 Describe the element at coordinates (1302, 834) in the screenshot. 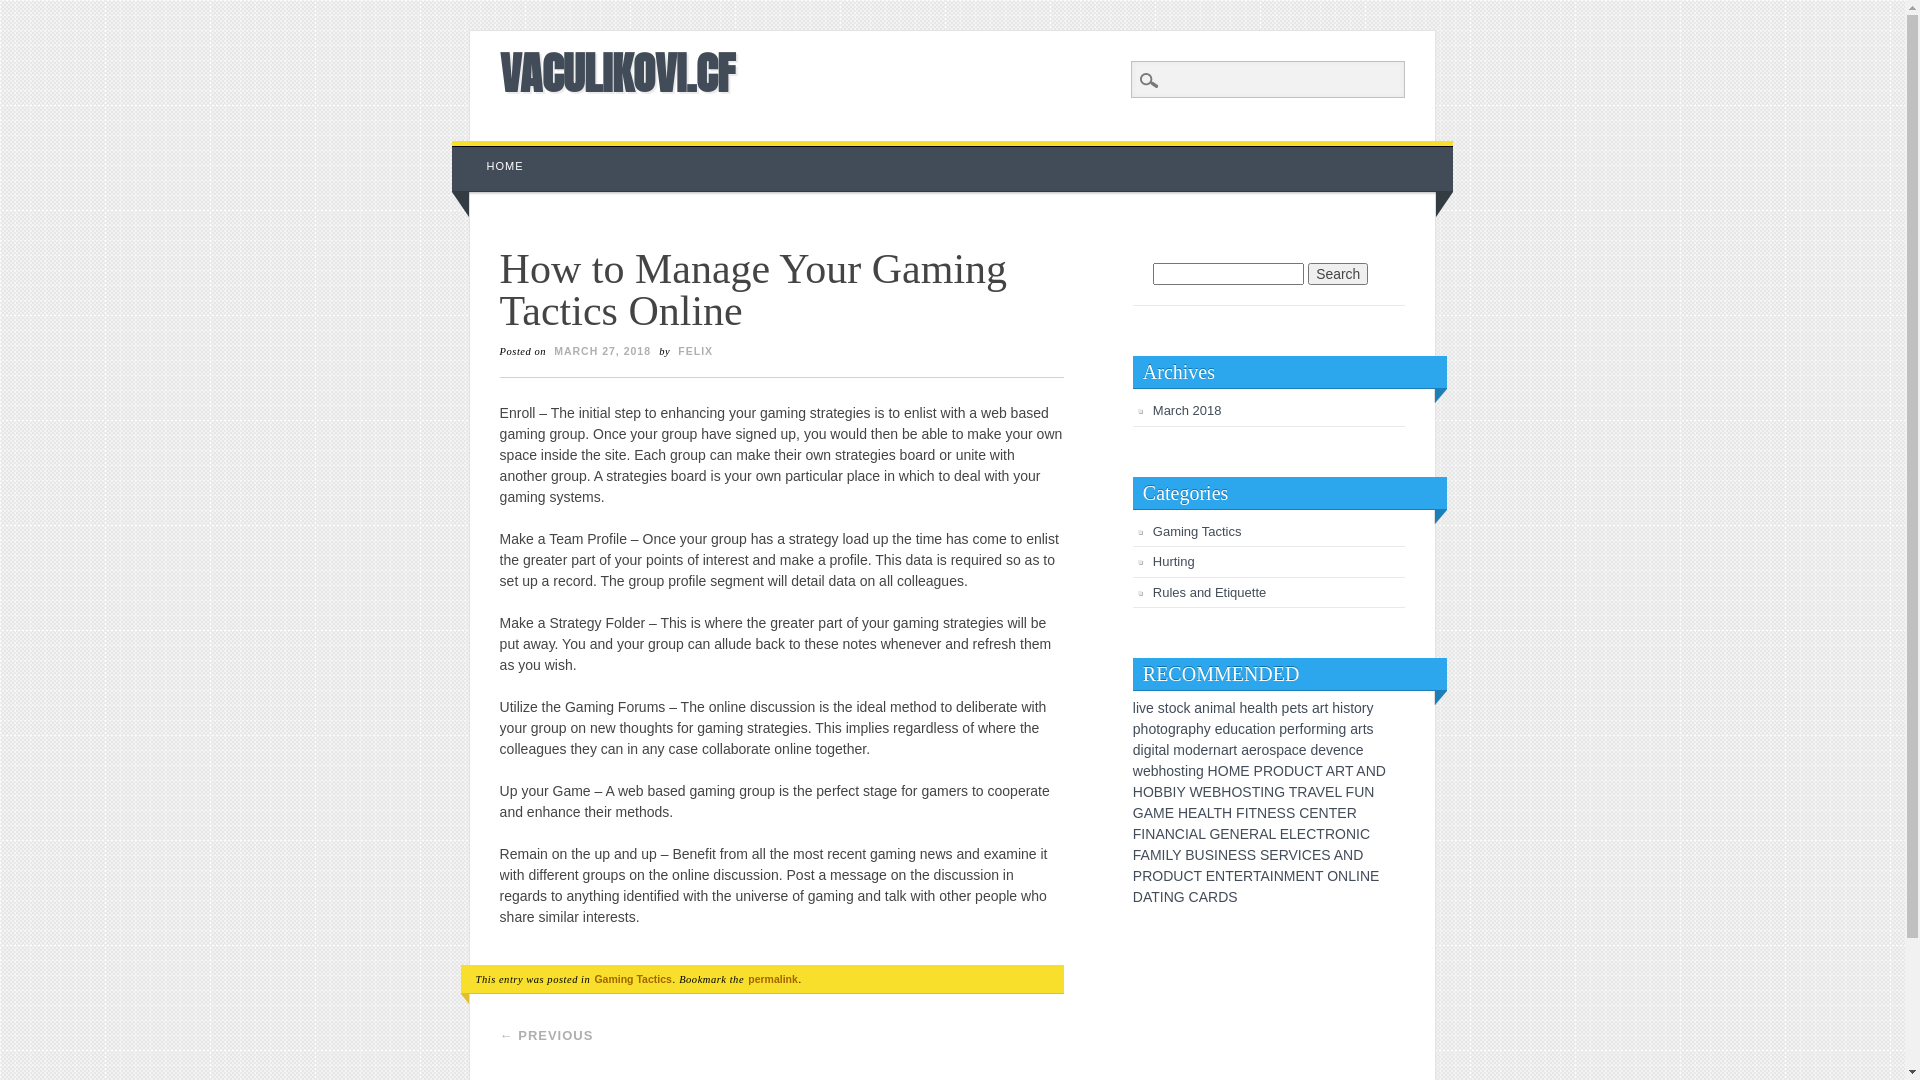

I see `E` at that location.